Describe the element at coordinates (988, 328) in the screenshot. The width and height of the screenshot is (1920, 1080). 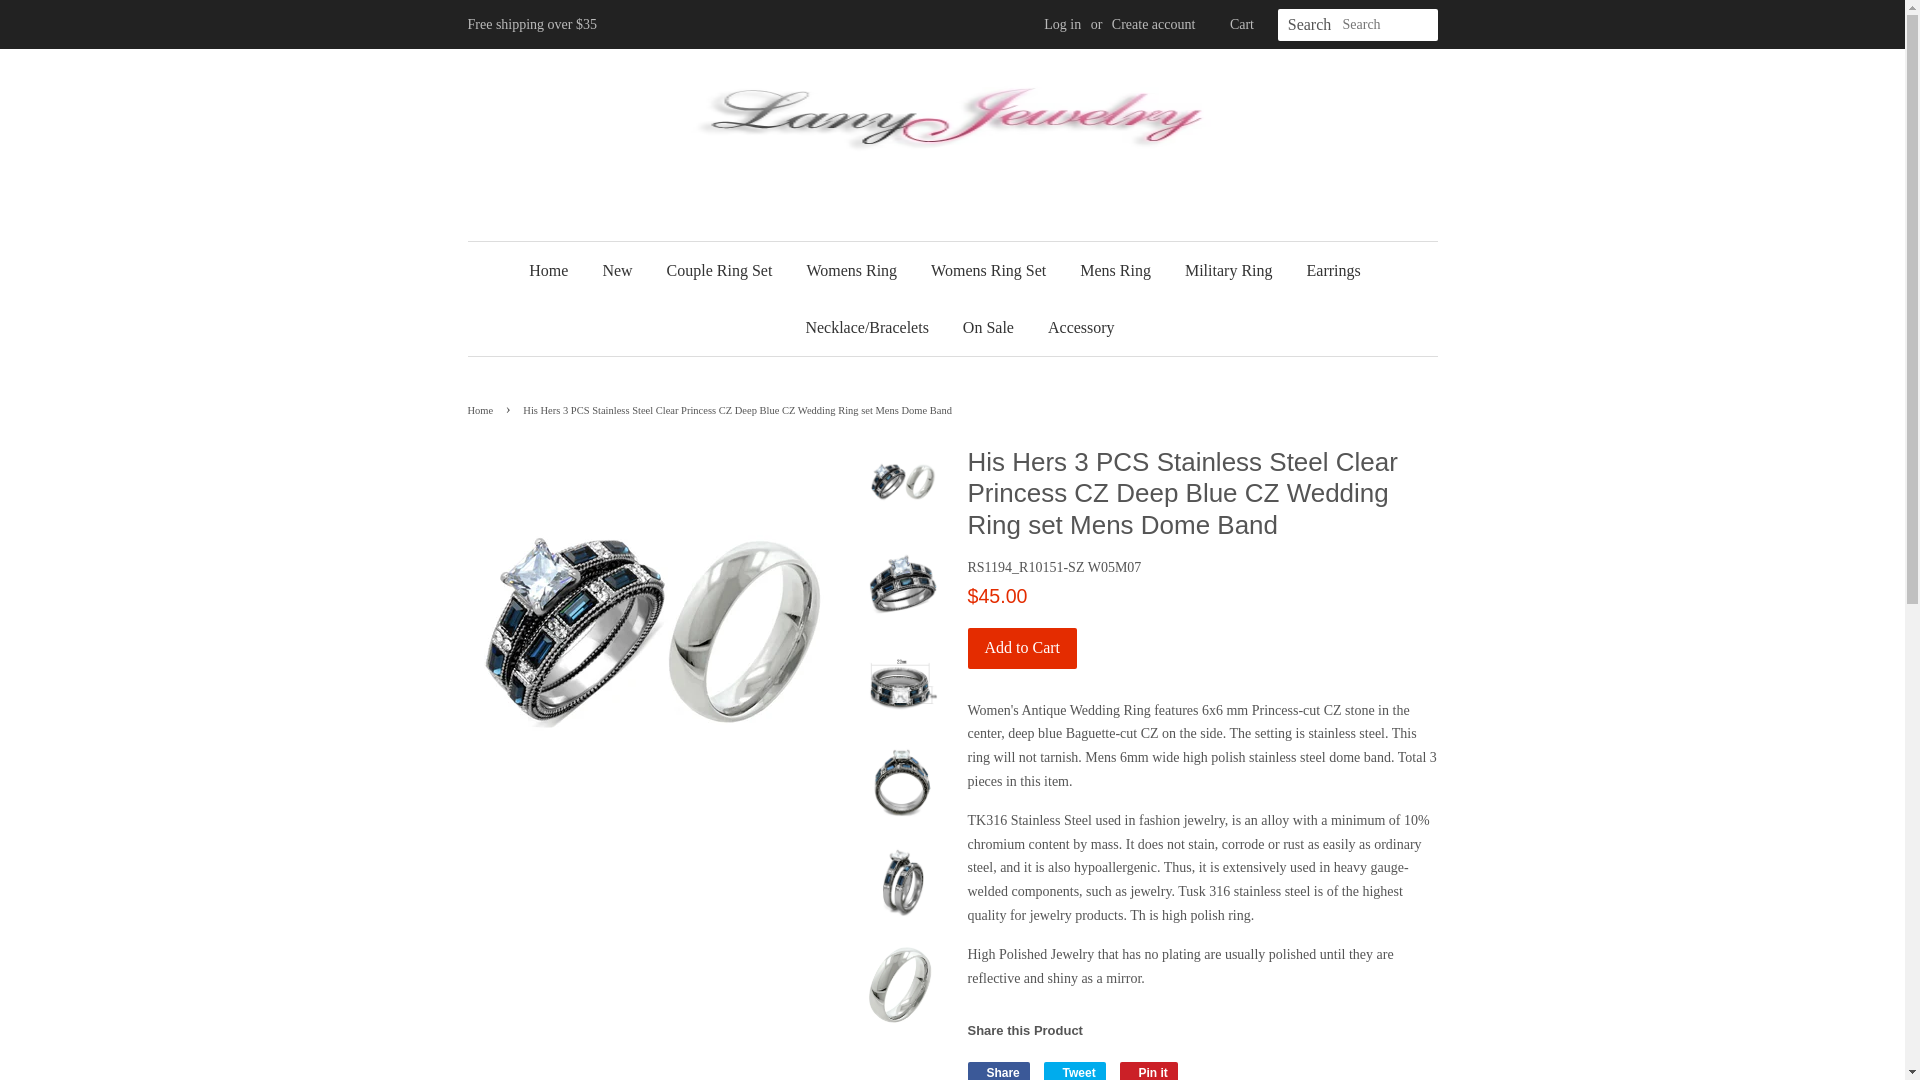
I see `On Sale` at that location.